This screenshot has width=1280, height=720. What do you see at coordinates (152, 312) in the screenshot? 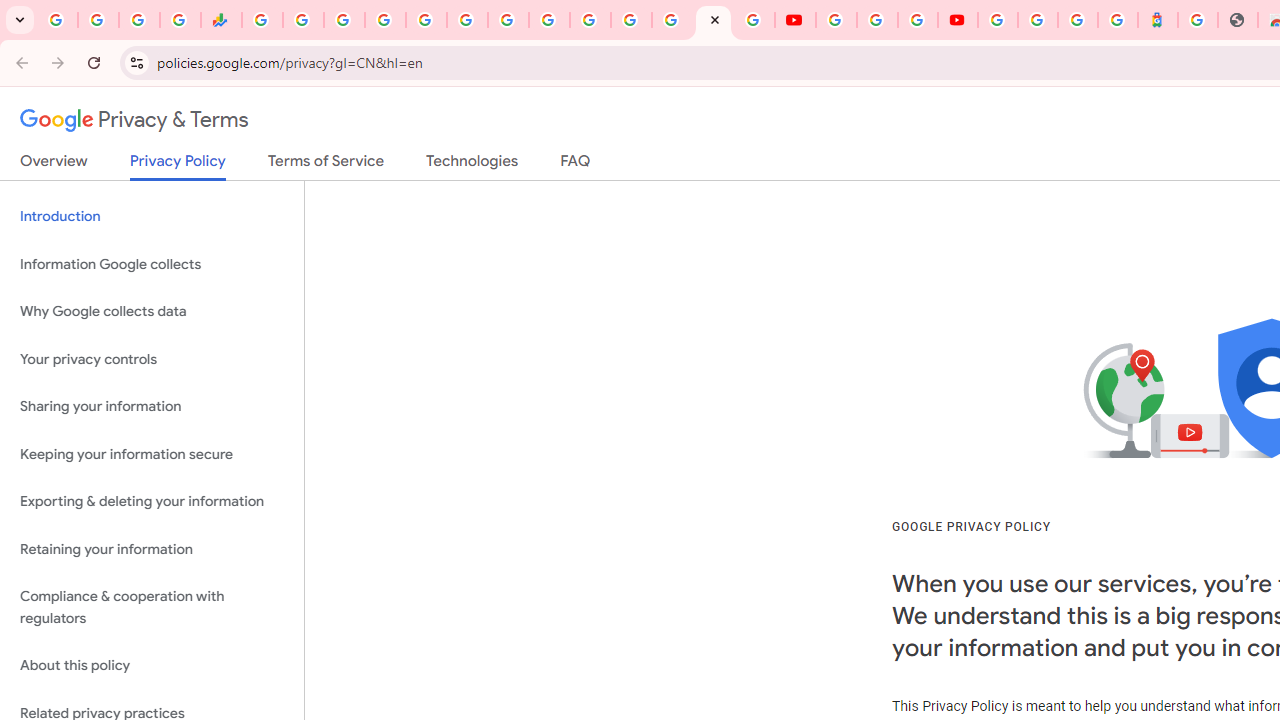
I see `Why Google collects data` at bounding box center [152, 312].